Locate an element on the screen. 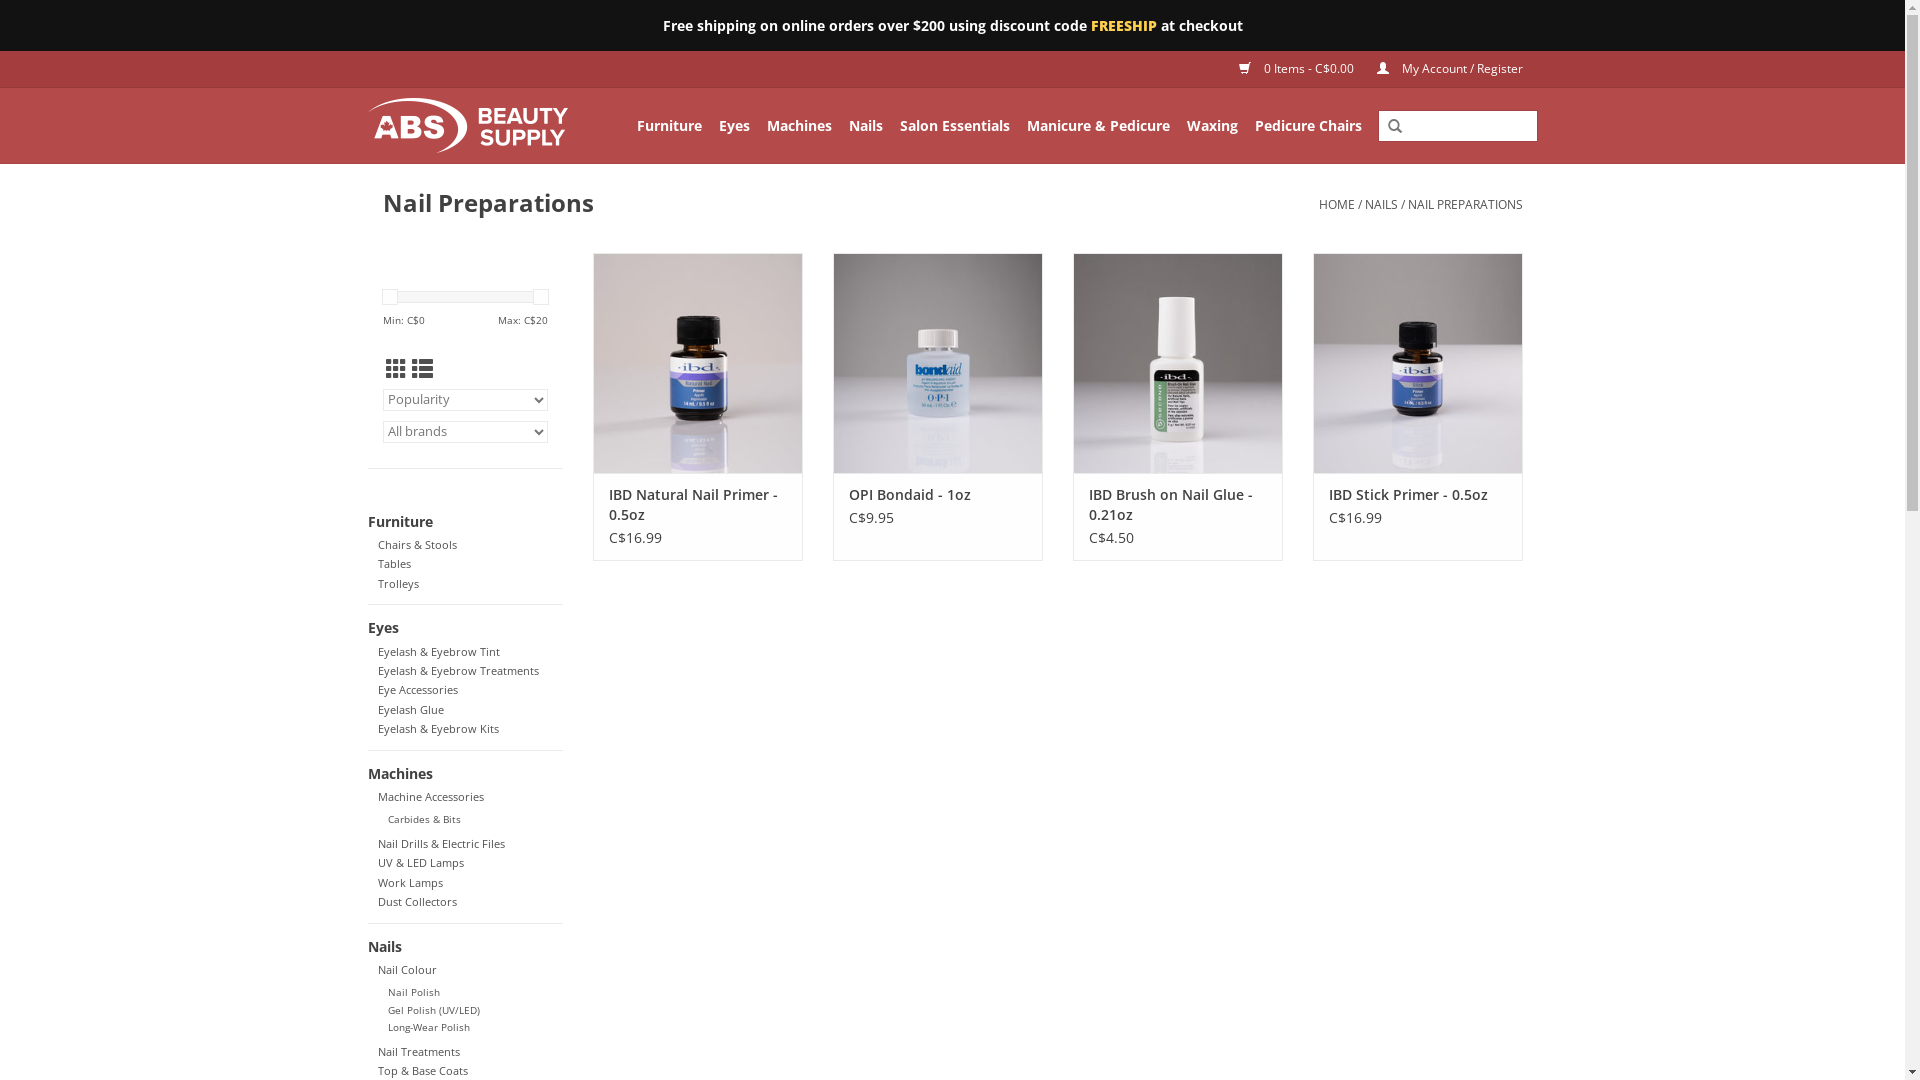  Eyelash & Eyebrow Kits is located at coordinates (438, 728).